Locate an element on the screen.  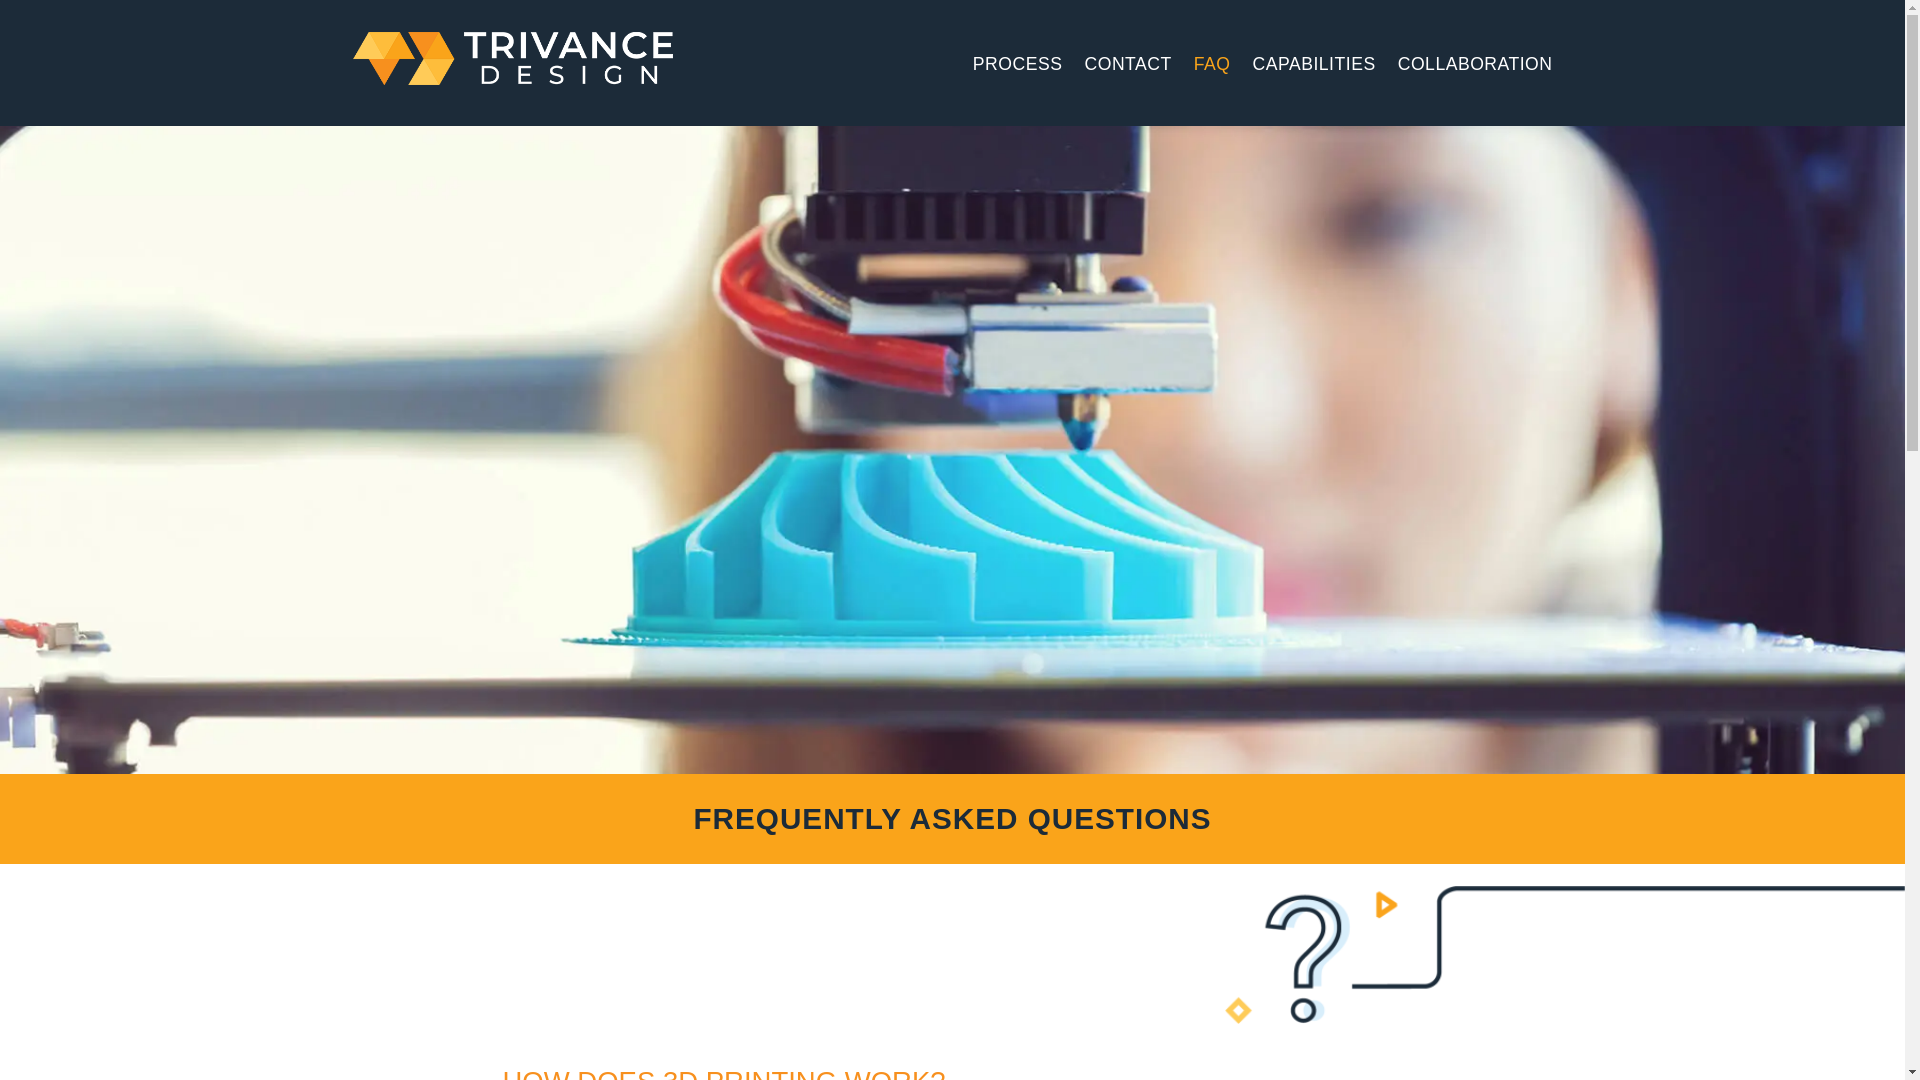
CONTACT is located at coordinates (1128, 64).